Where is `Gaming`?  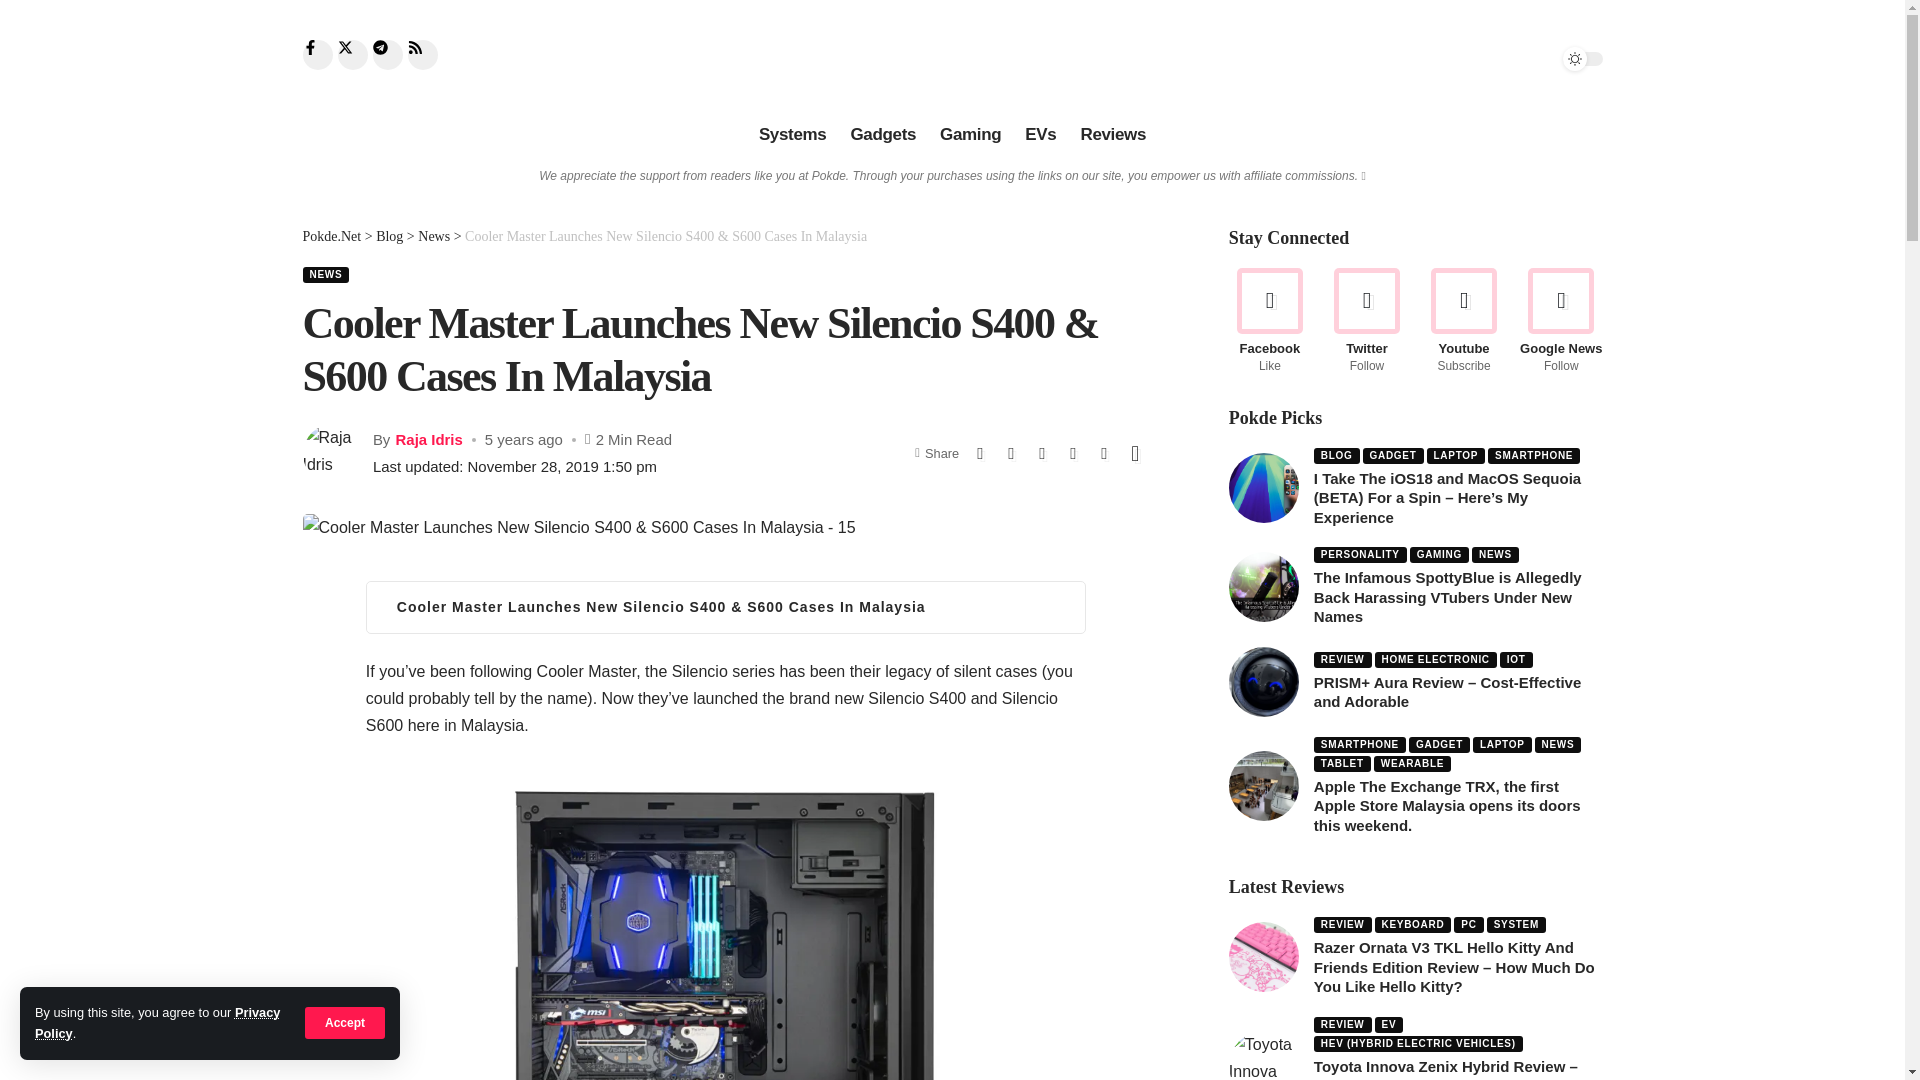
Gaming is located at coordinates (970, 134).